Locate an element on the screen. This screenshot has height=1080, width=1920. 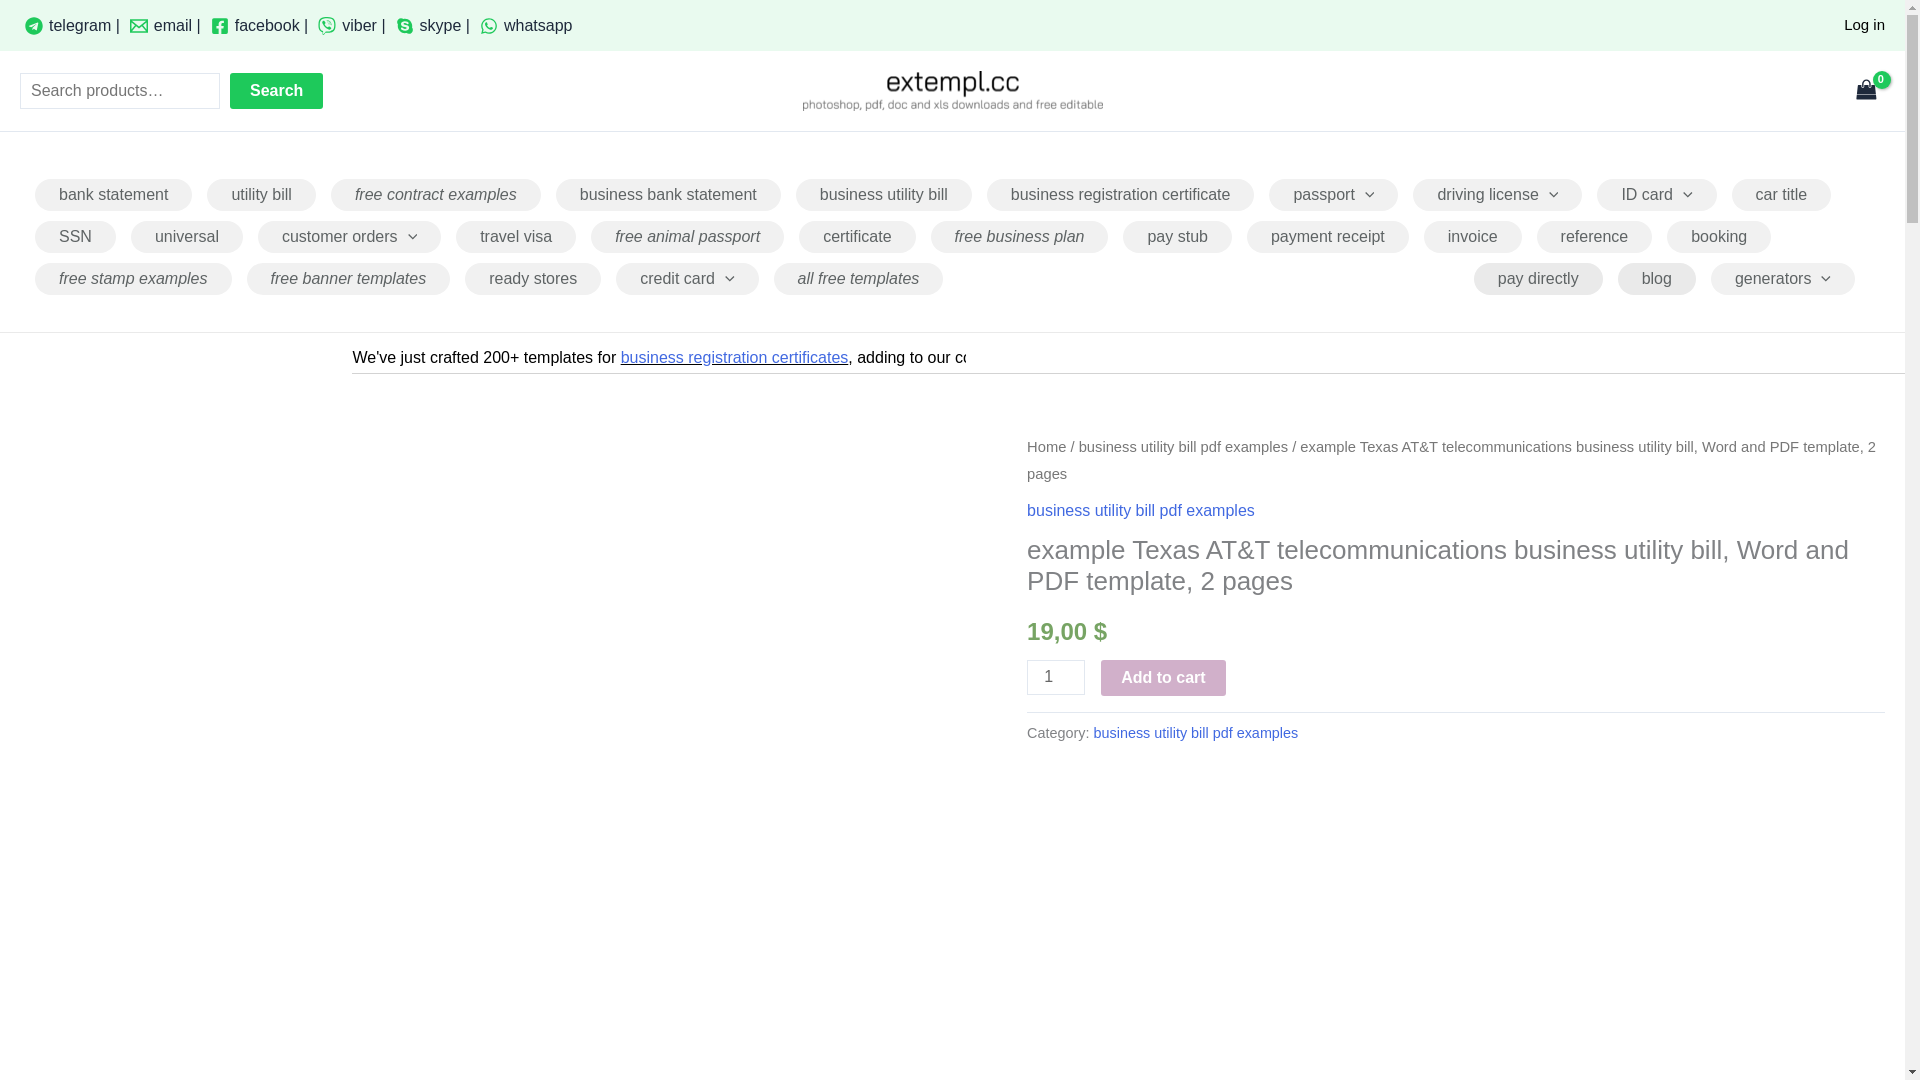
SSN is located at coordinates (74, 236).